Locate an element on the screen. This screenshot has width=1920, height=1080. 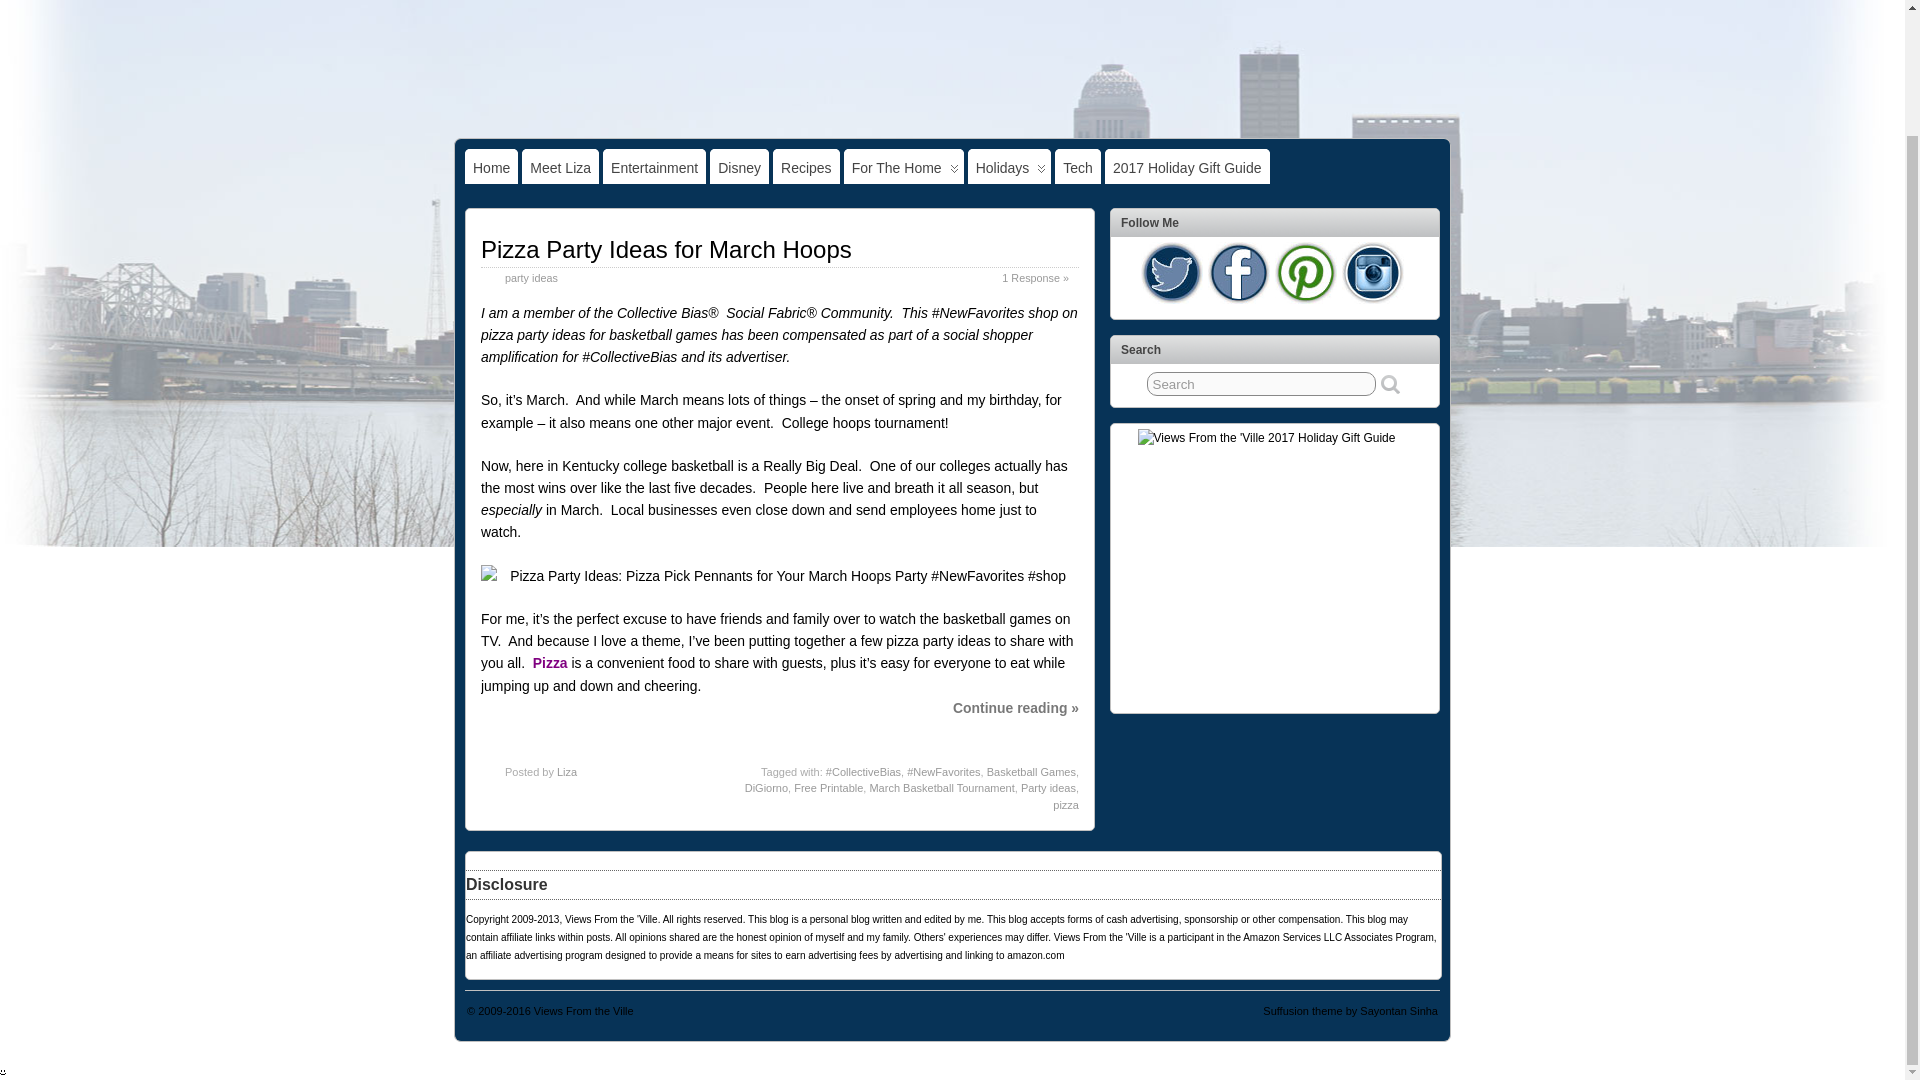
Free Printable is located at coordinates (828, 787).